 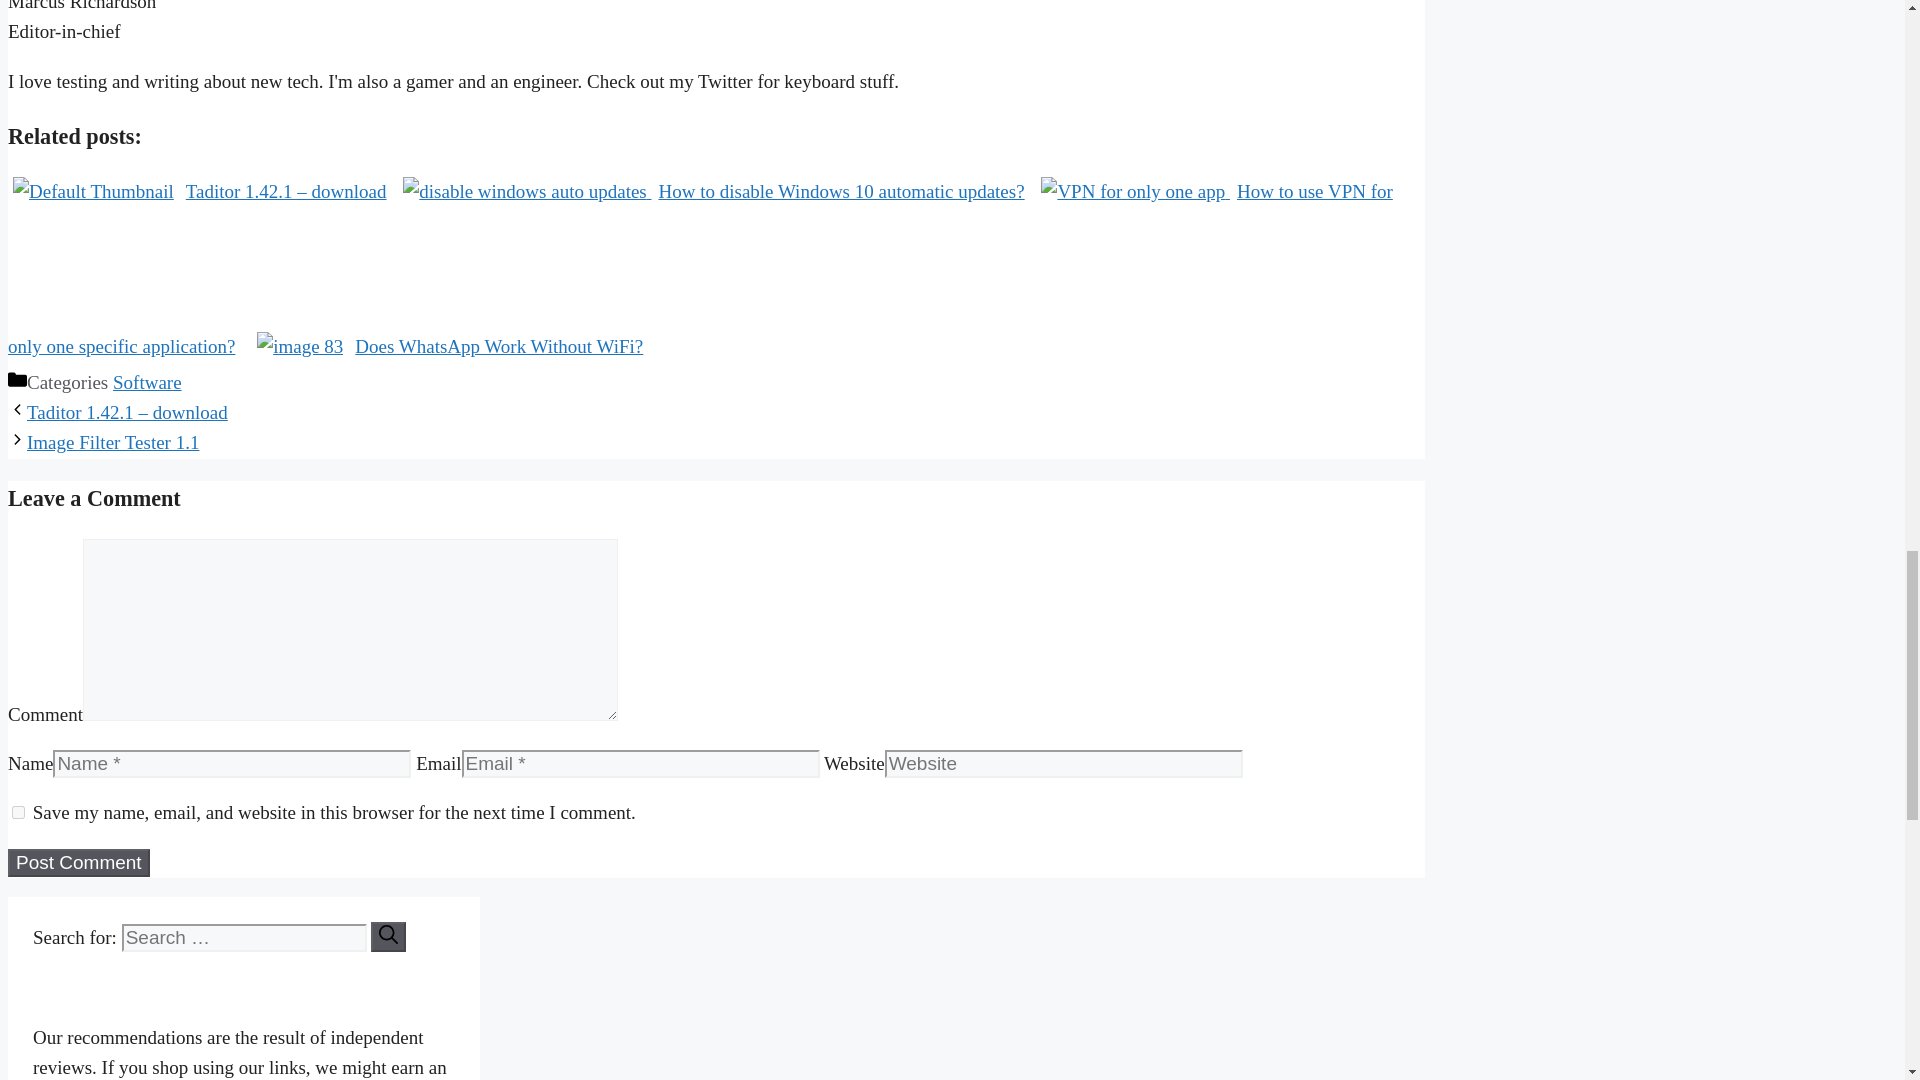 I want to click on Search for:, so click(x=244, y=938).